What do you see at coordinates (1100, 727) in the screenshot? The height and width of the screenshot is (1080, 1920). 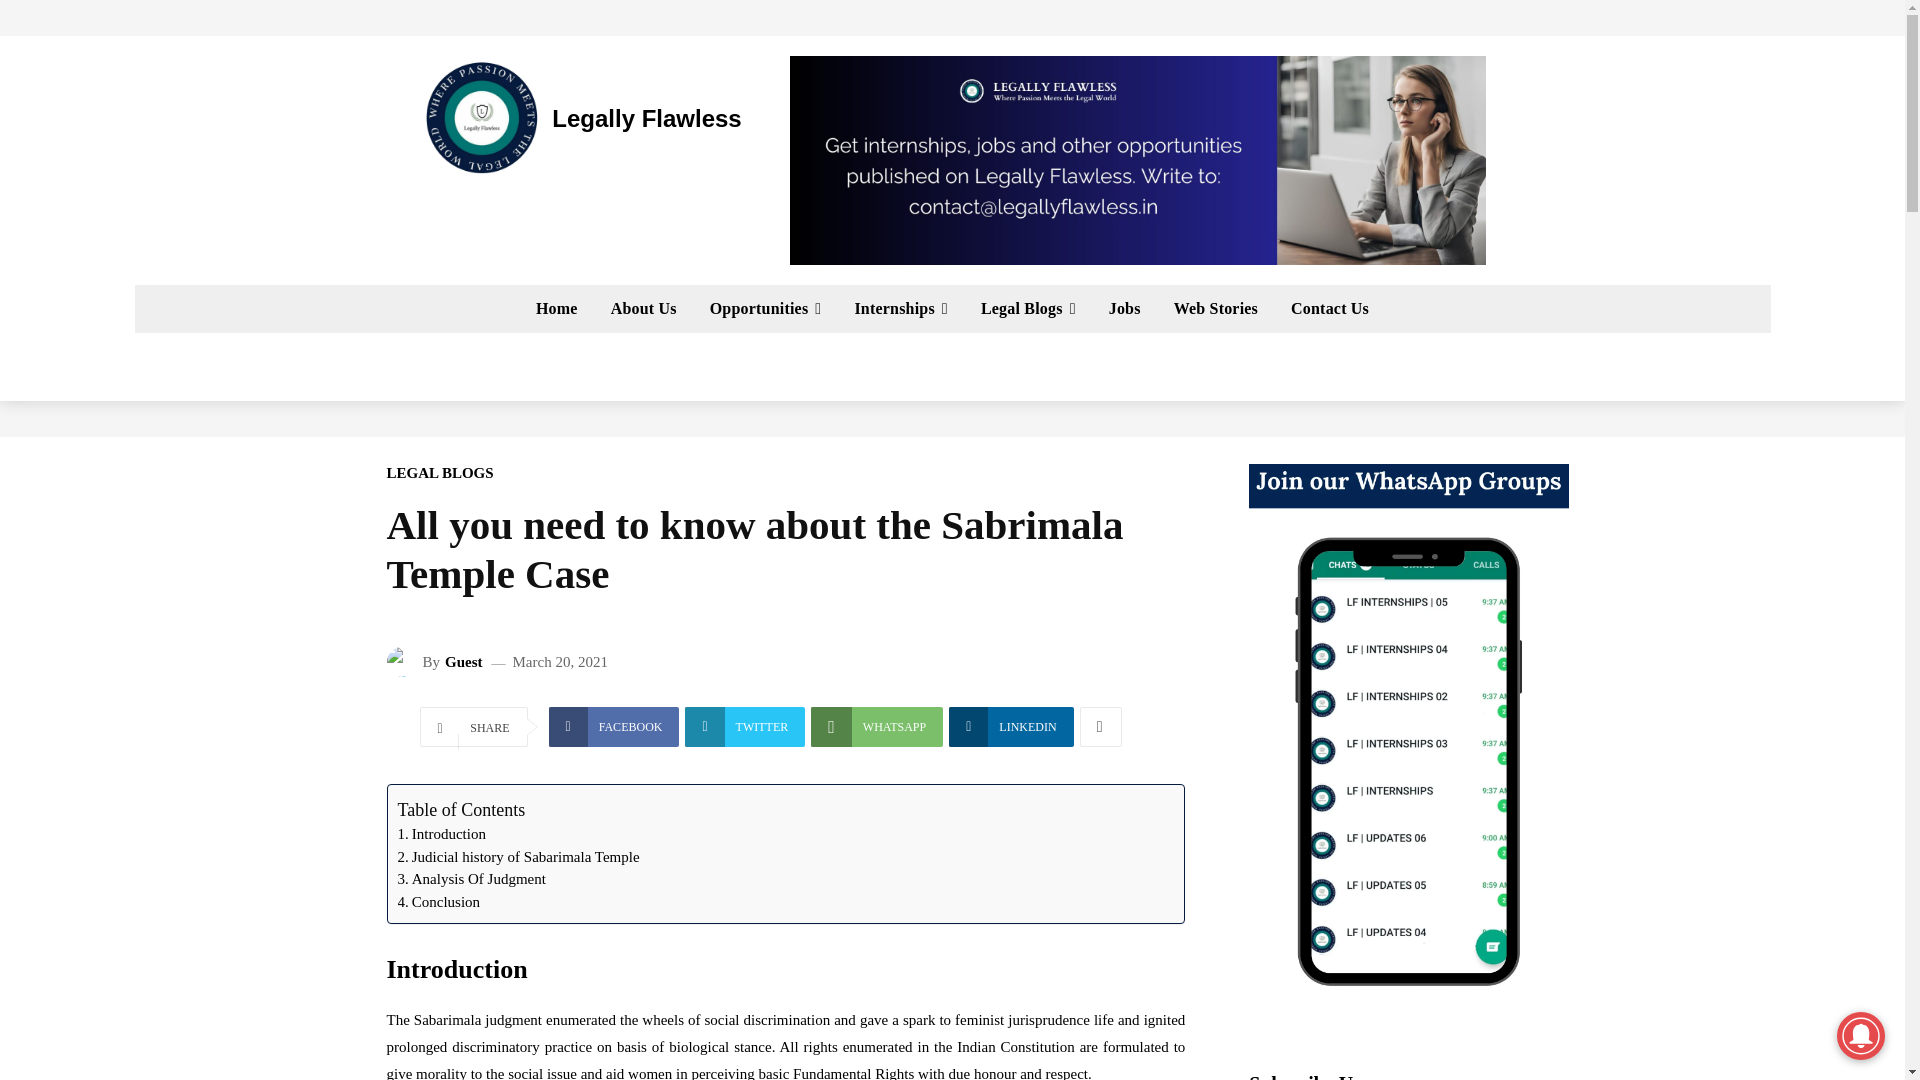 I see `More` at bounding box center [1100, 727].